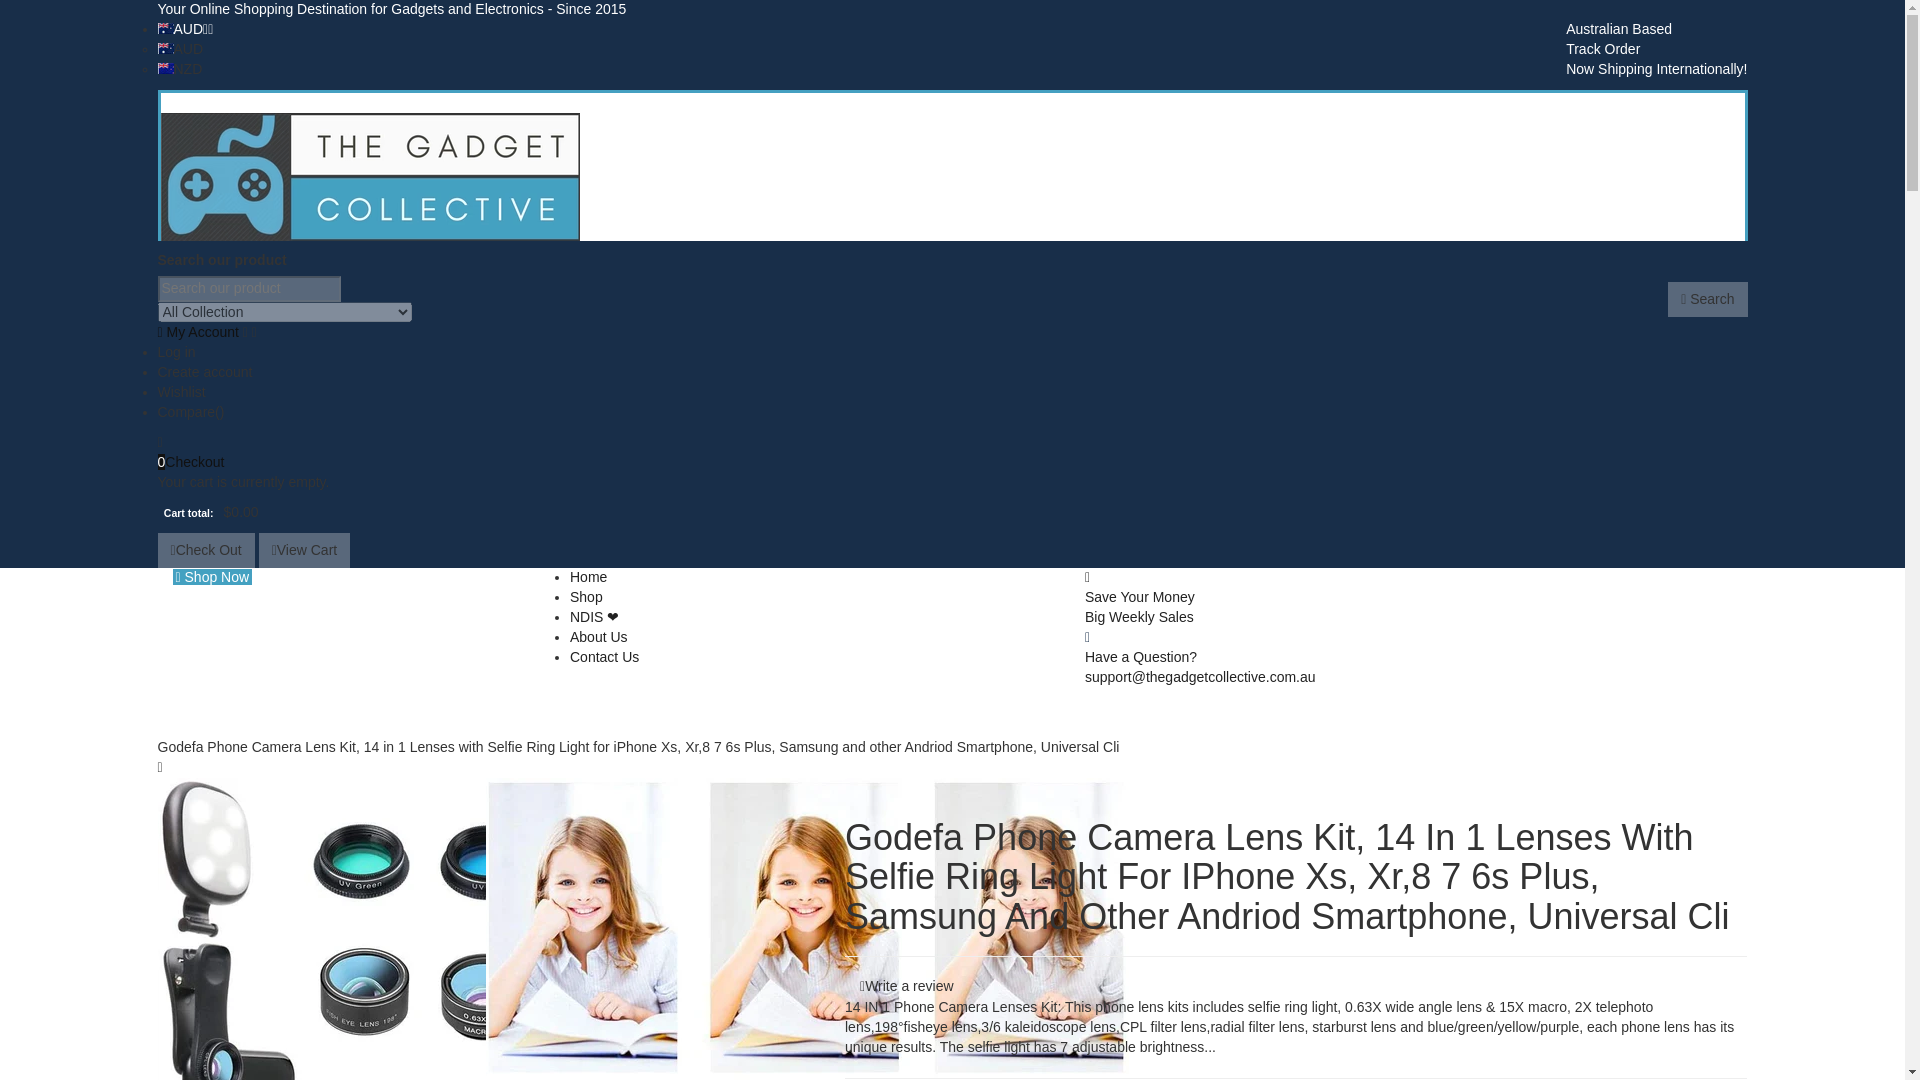 The width and height of the screenshot is (1920, 1080). What do you see at coordinates (185, 28) in the screenshot?
I see `AUD` at bounding box center [185, 28].